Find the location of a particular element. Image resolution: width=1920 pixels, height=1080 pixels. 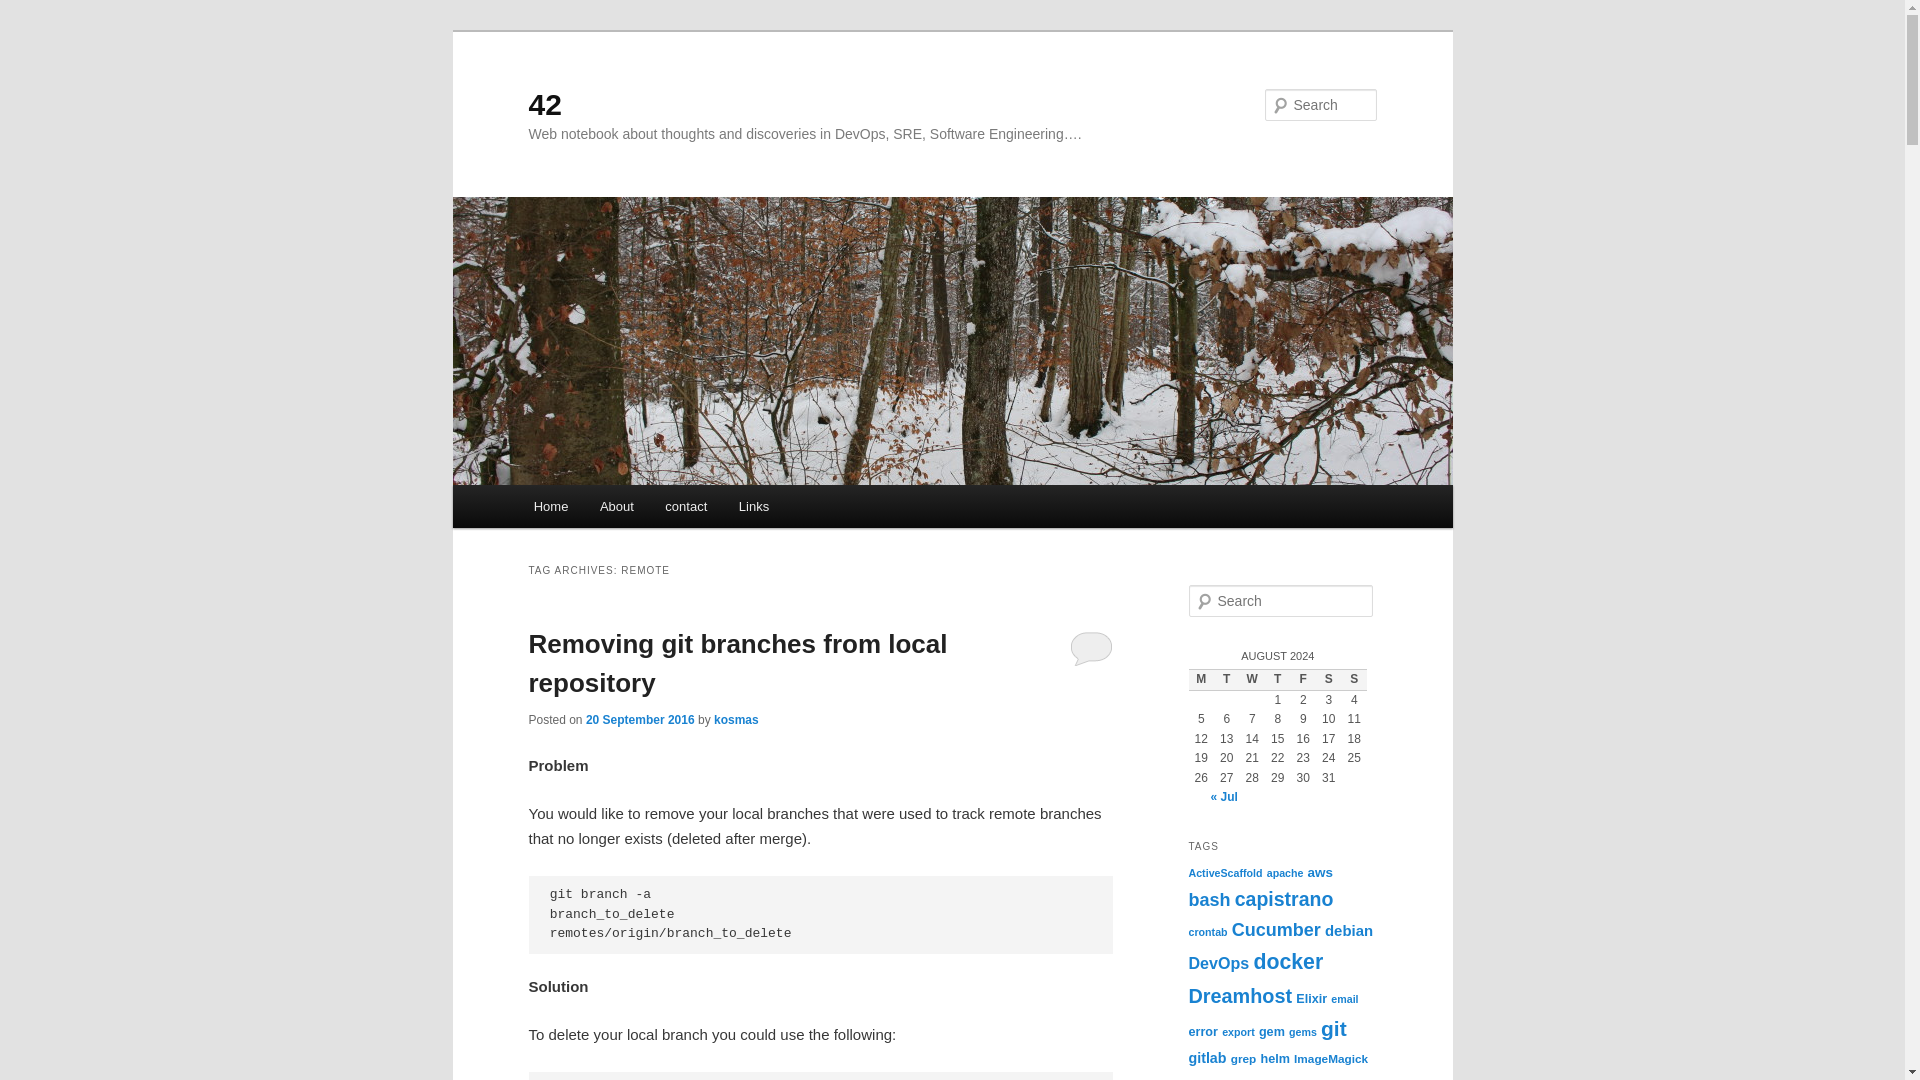

Saturday is located at coordinates (1328, 680).